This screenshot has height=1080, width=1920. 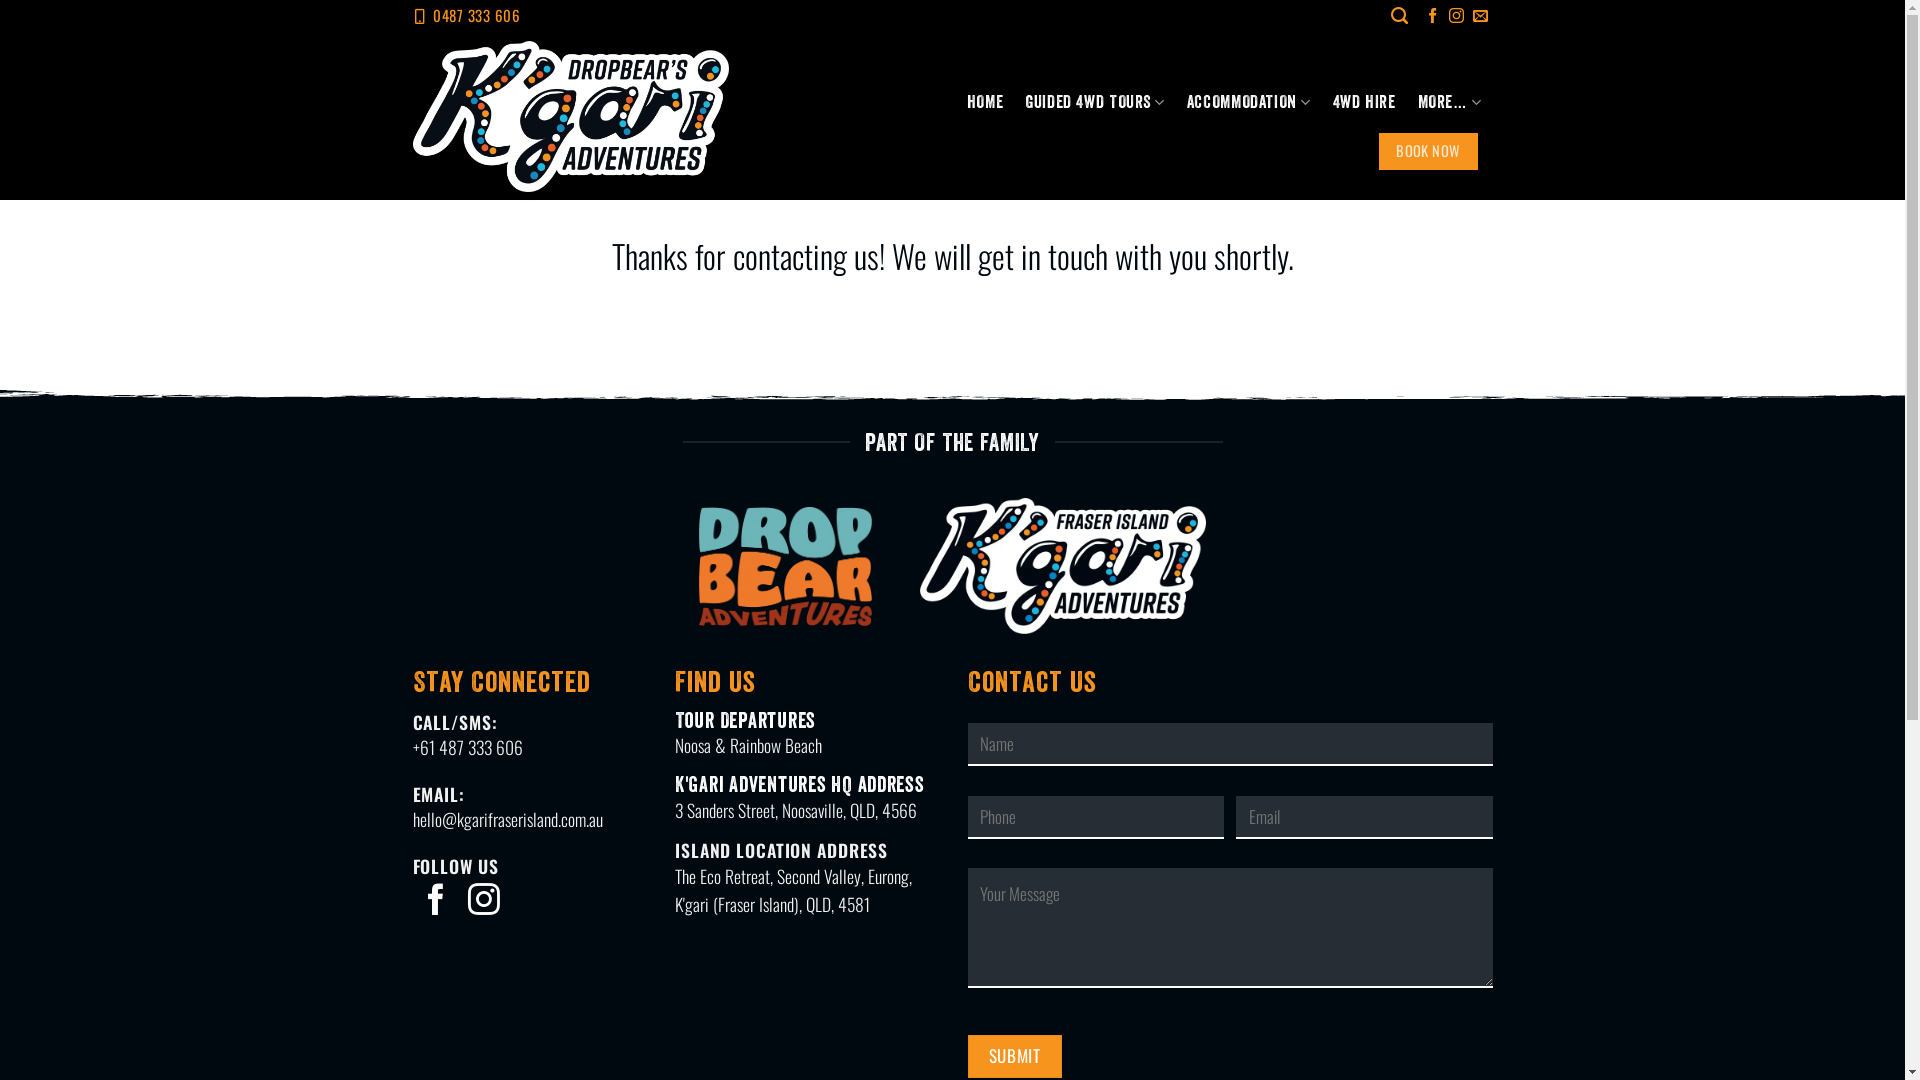 What do you see at coordinates (1249, 102) in the screenshot?
I see `ACCOMMODATION` at bounding box center [1249, 102].